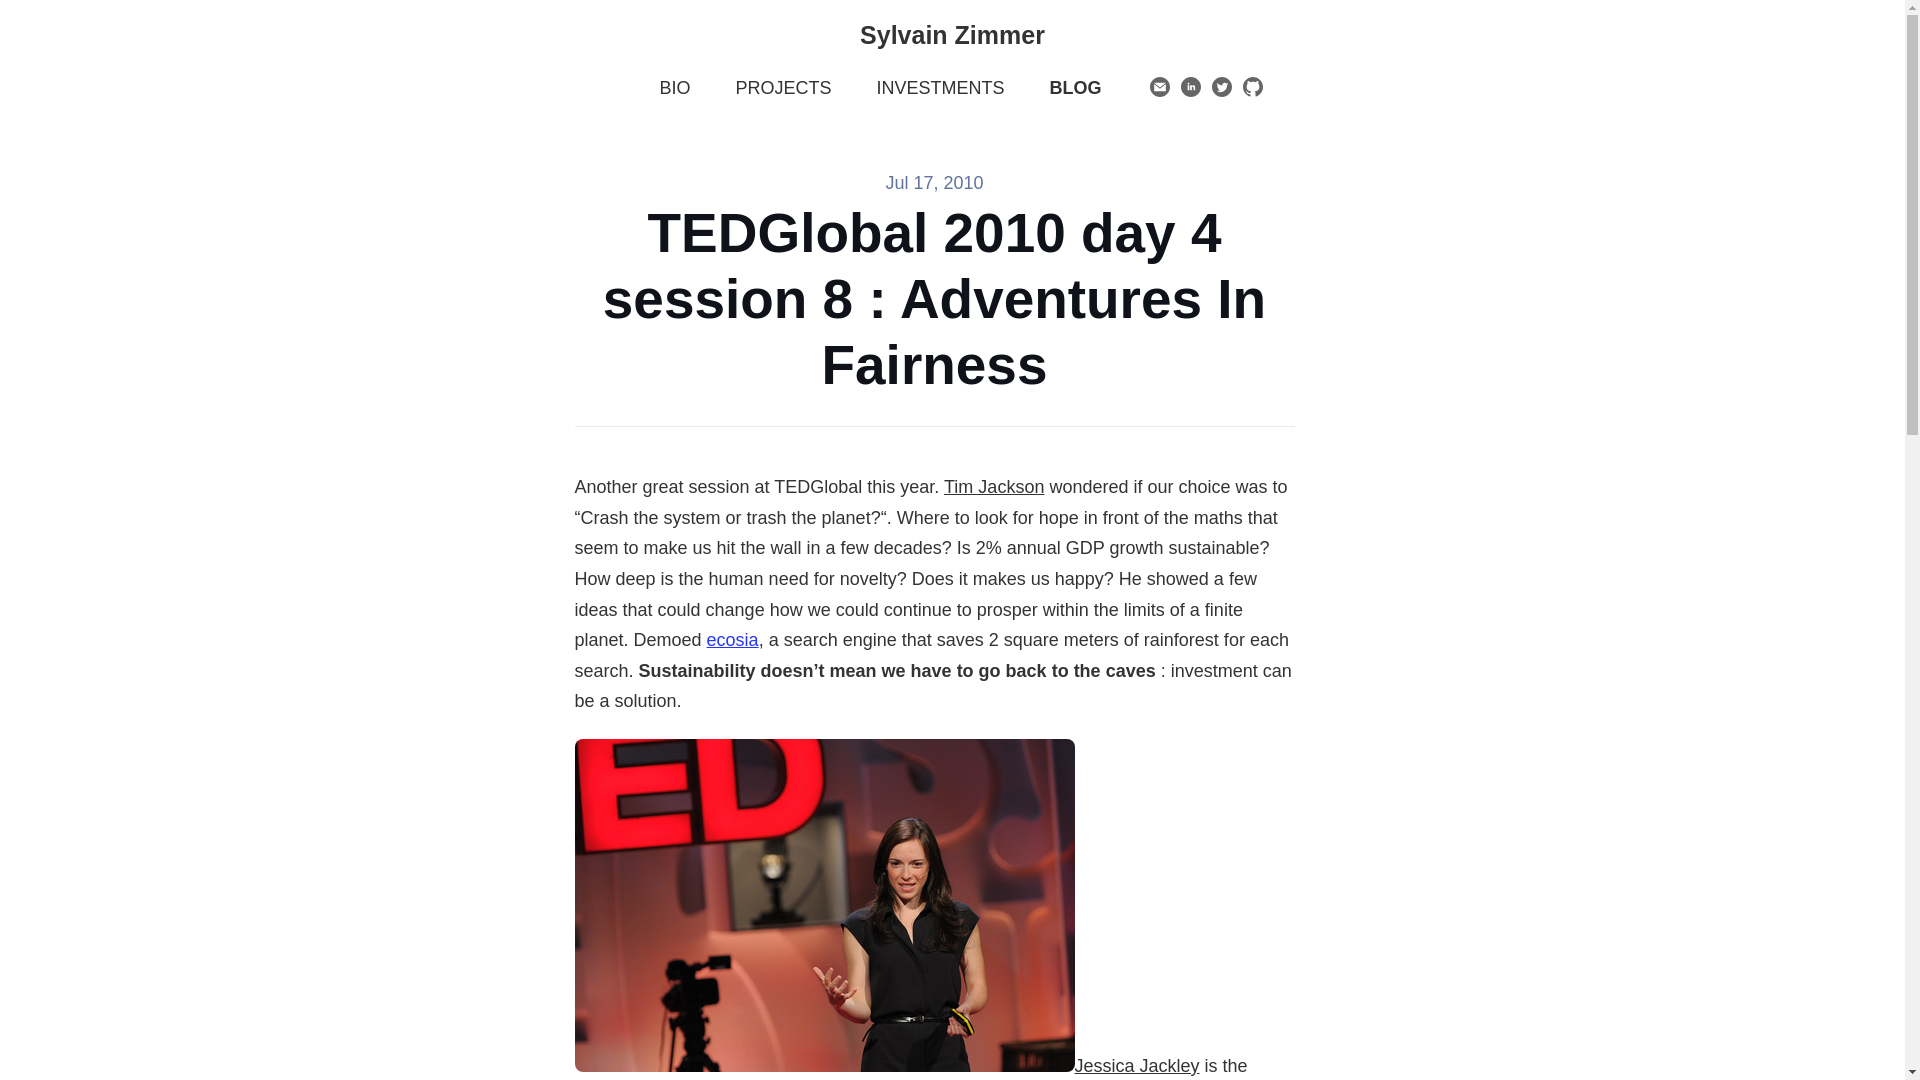 This screenshot has width=1920, height=1080. I want to click on BLOG, so click(1076, 88).